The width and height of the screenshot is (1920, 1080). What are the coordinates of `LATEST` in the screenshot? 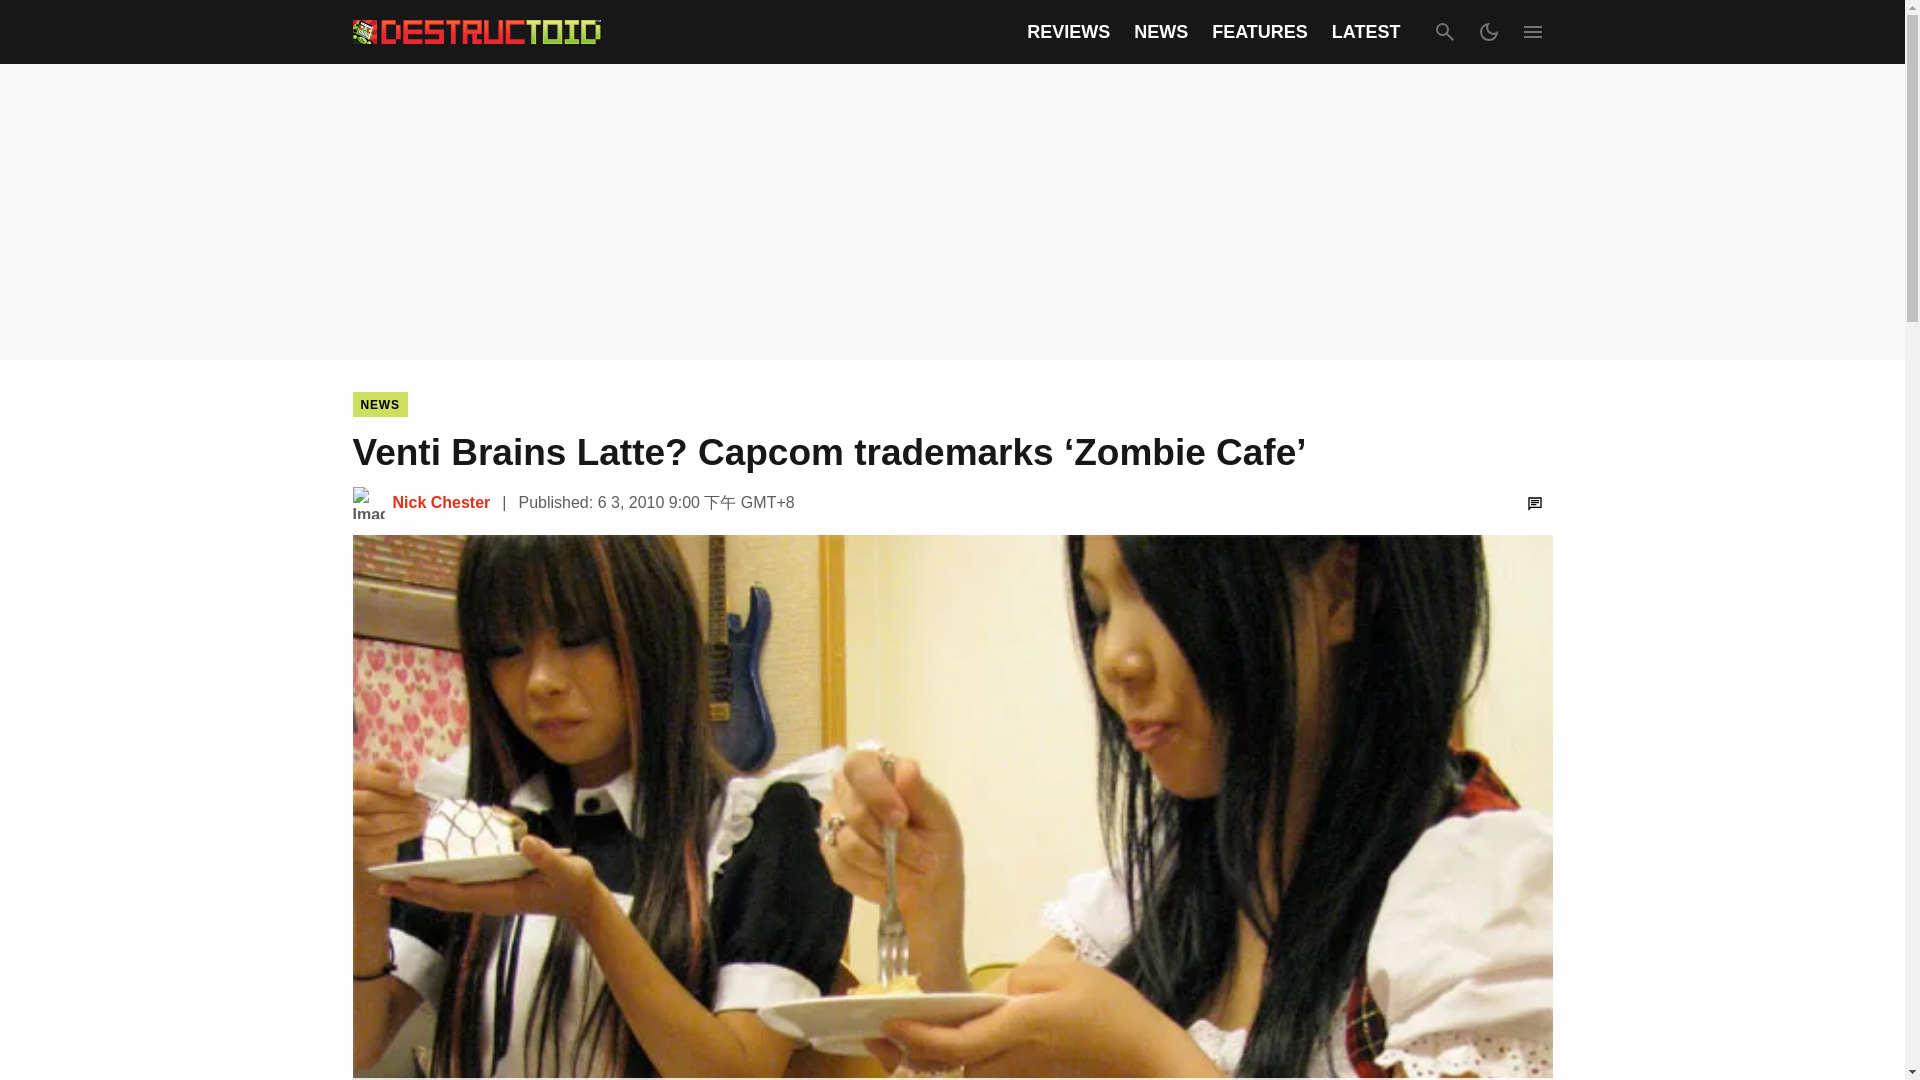 It's located at (1366, 32).